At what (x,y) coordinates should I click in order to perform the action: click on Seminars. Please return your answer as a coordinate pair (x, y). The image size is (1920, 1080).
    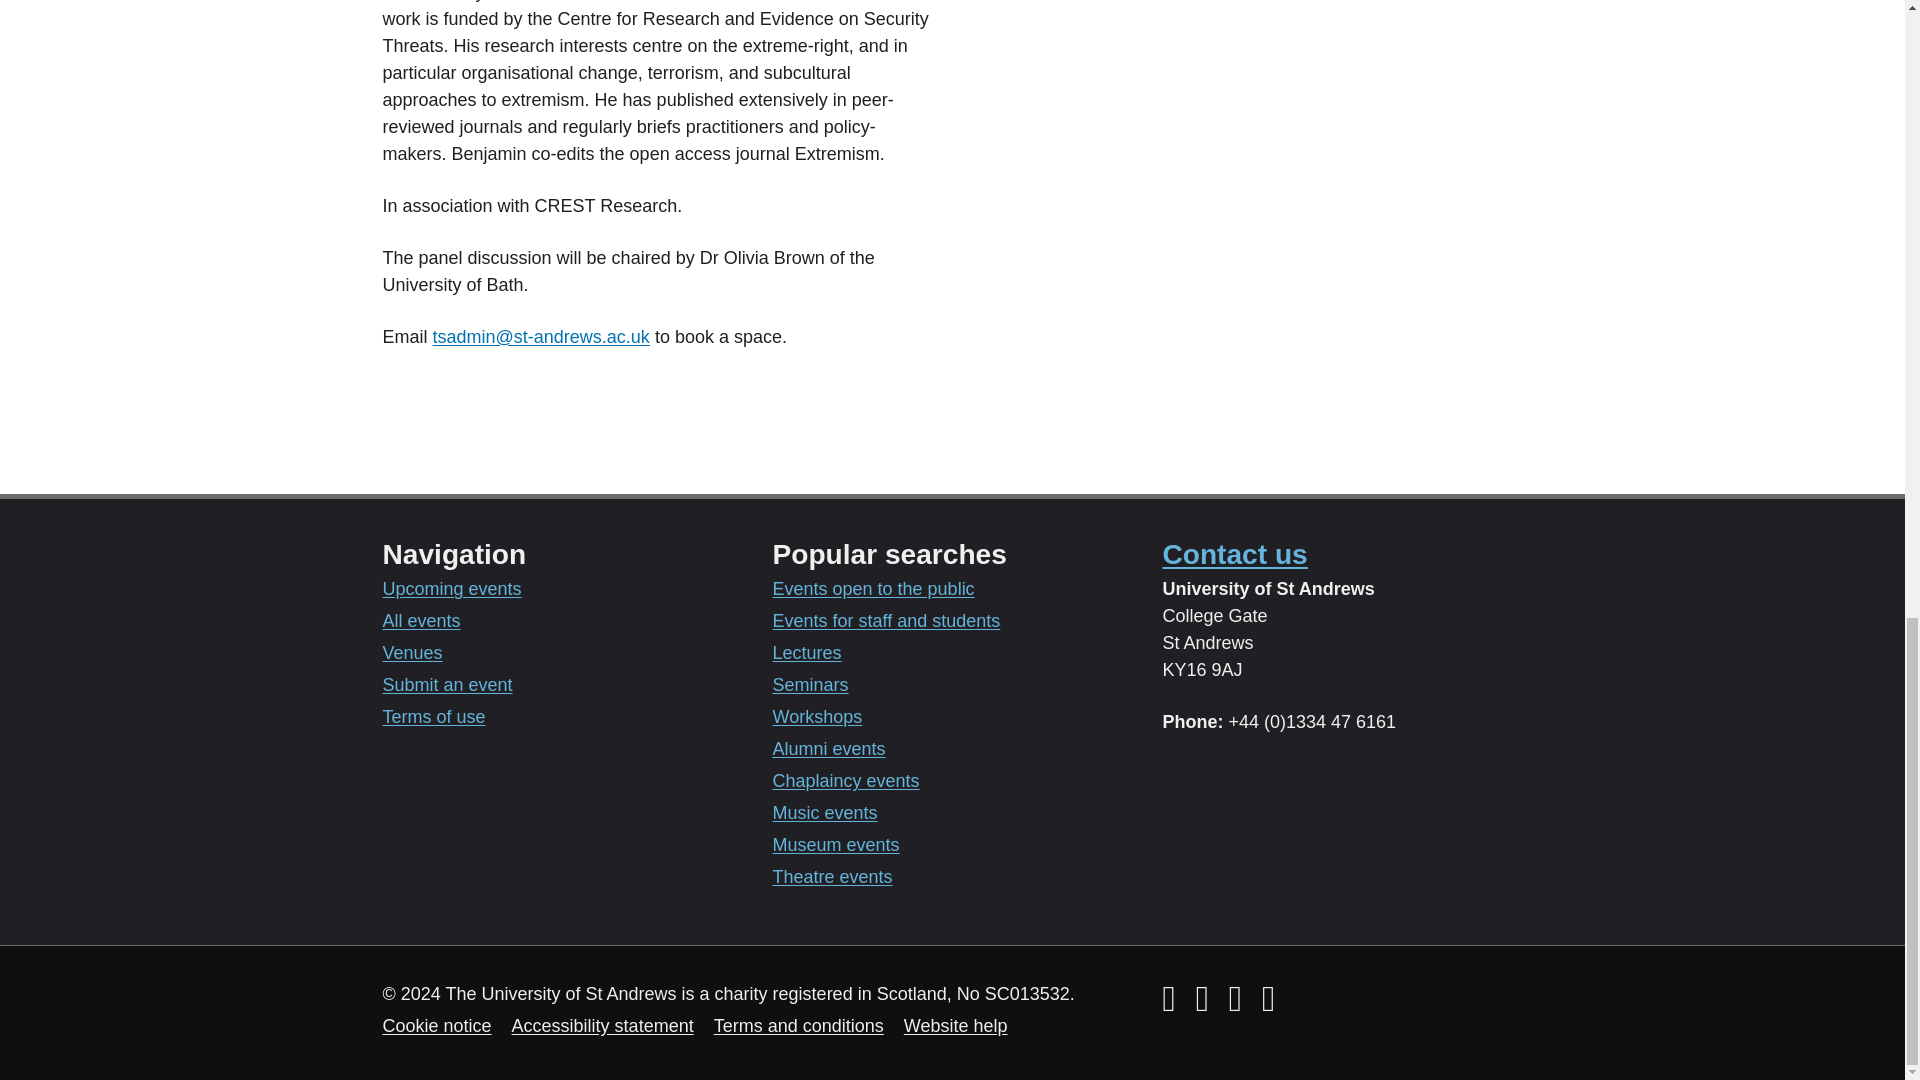
    Looking at the image, I should click on (810, 685).